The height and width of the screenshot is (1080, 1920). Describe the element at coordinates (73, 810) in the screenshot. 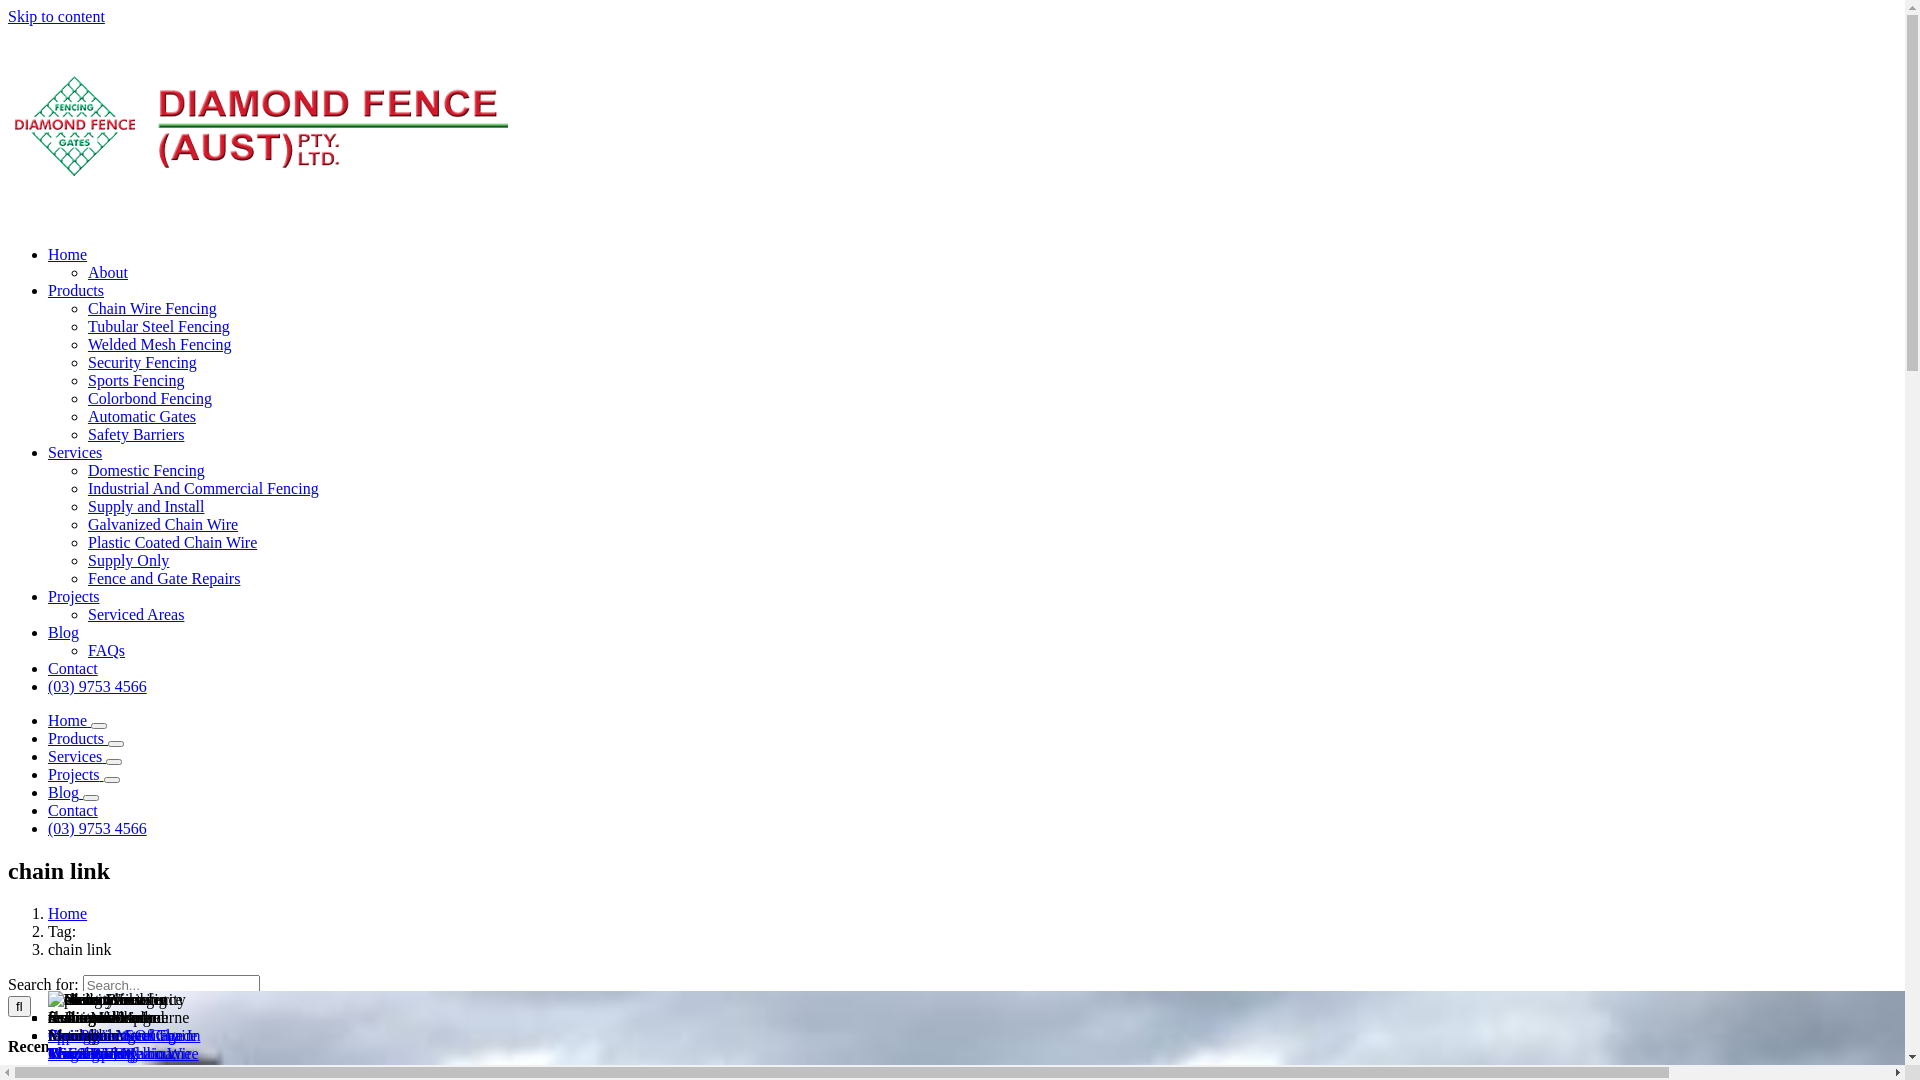

I see `Contact` at that location.